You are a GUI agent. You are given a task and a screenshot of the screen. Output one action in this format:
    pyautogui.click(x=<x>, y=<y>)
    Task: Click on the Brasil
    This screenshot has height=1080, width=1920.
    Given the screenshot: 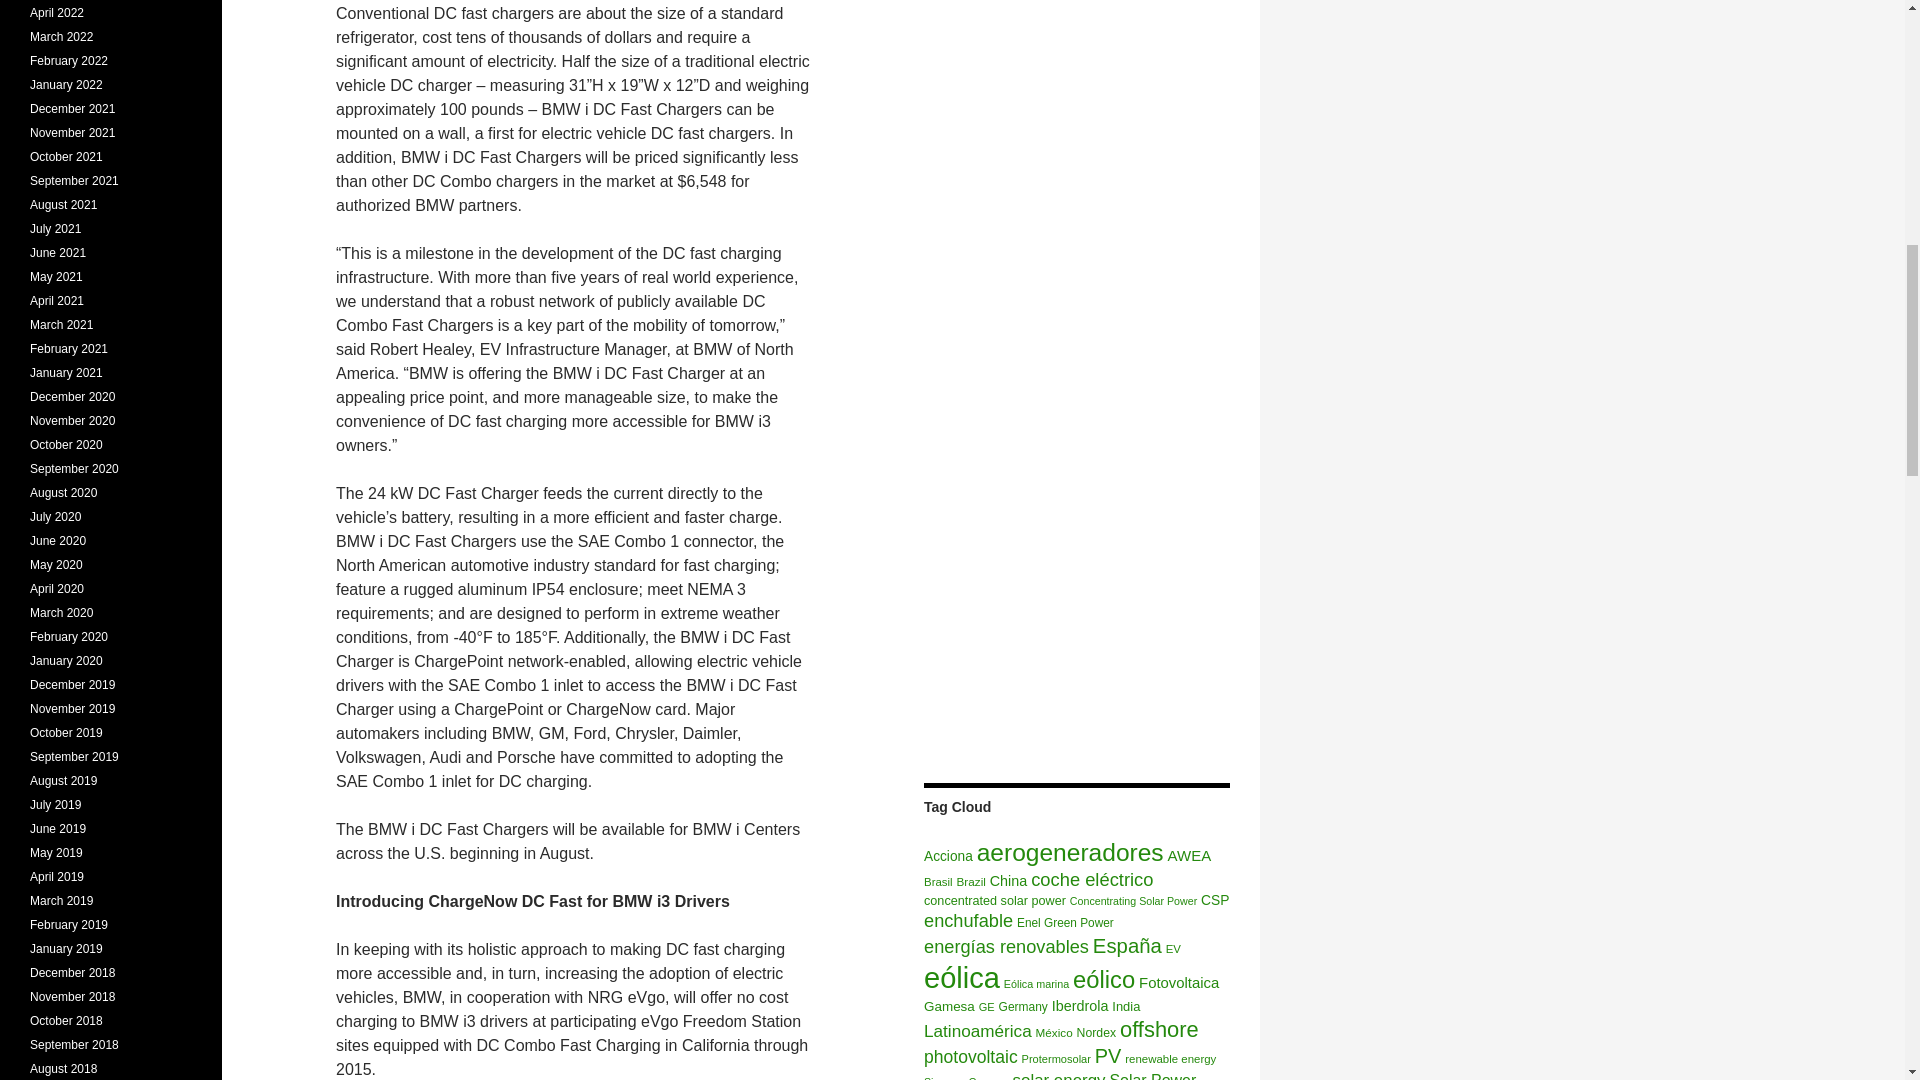 What is the action you would take?
    pyautogui.click(x=938, y=881)
    